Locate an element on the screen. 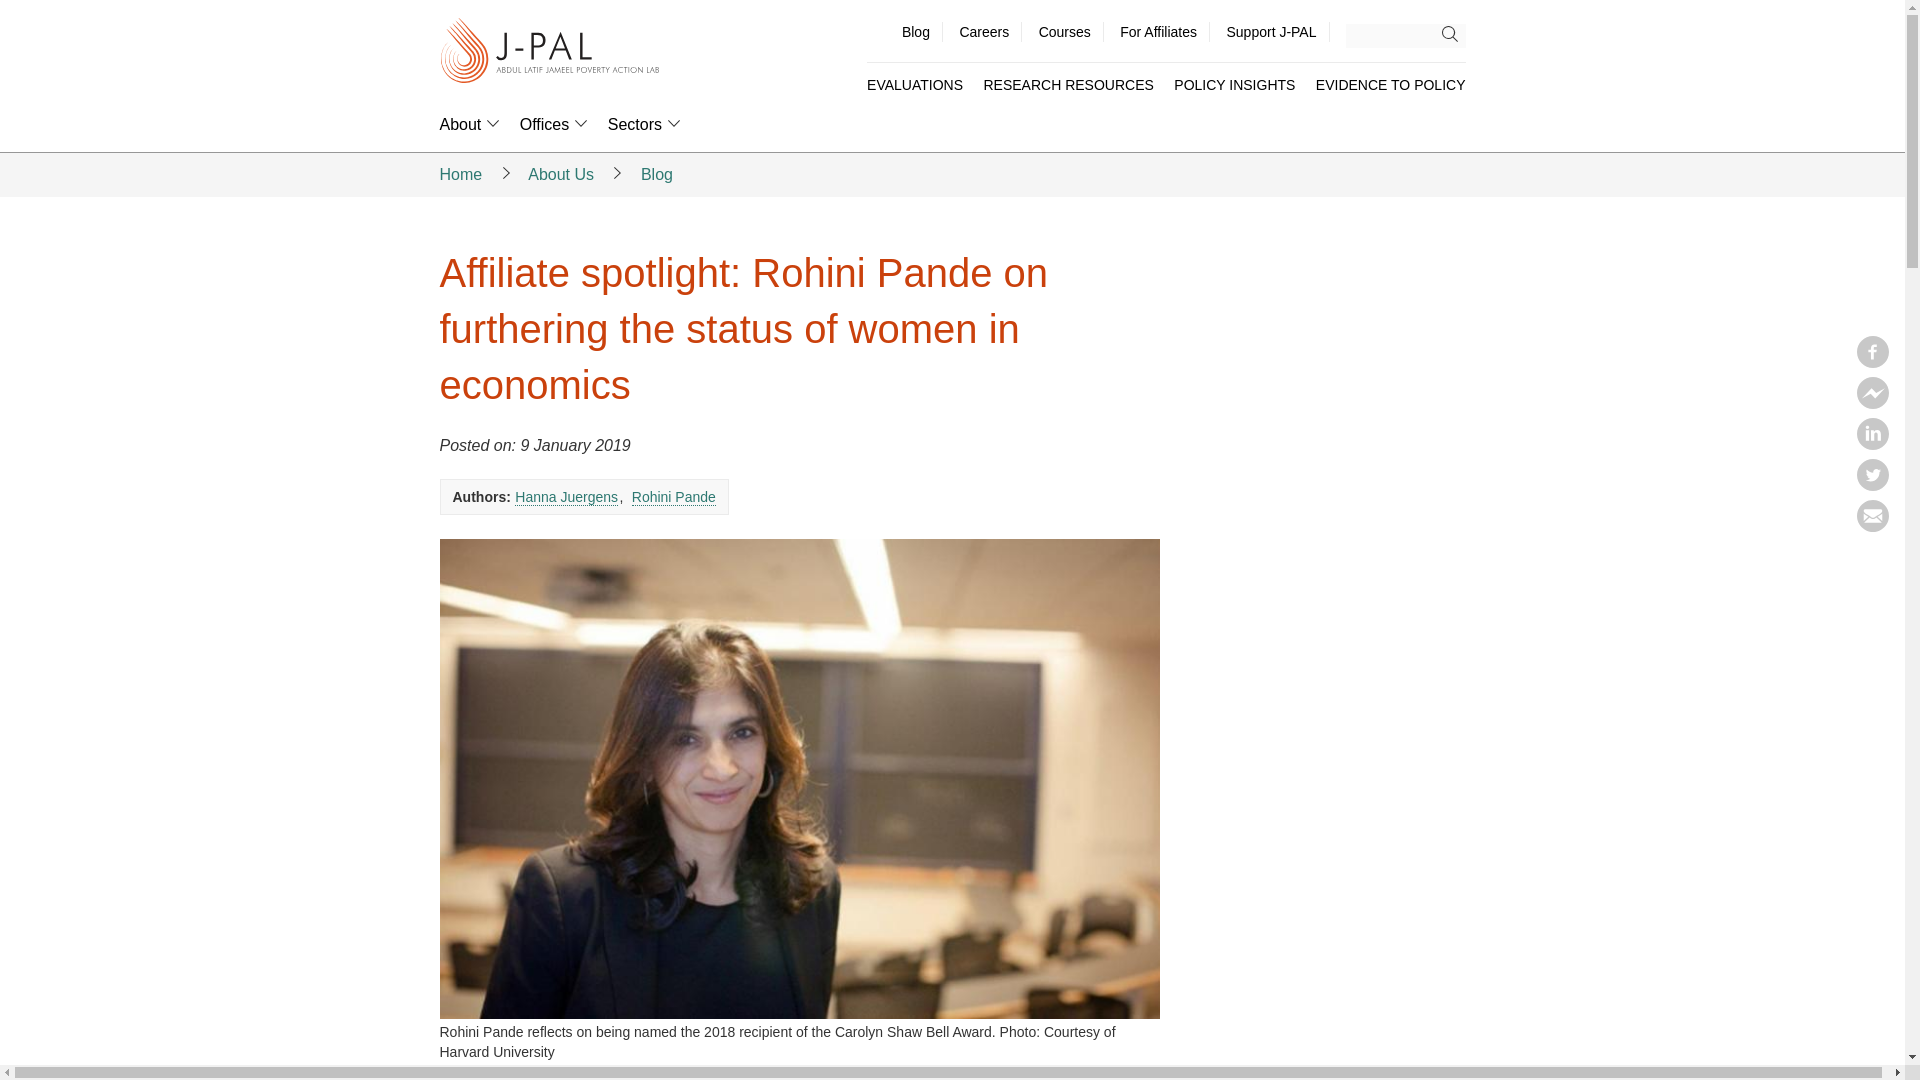  Search is located at coordinates (1454, 34).